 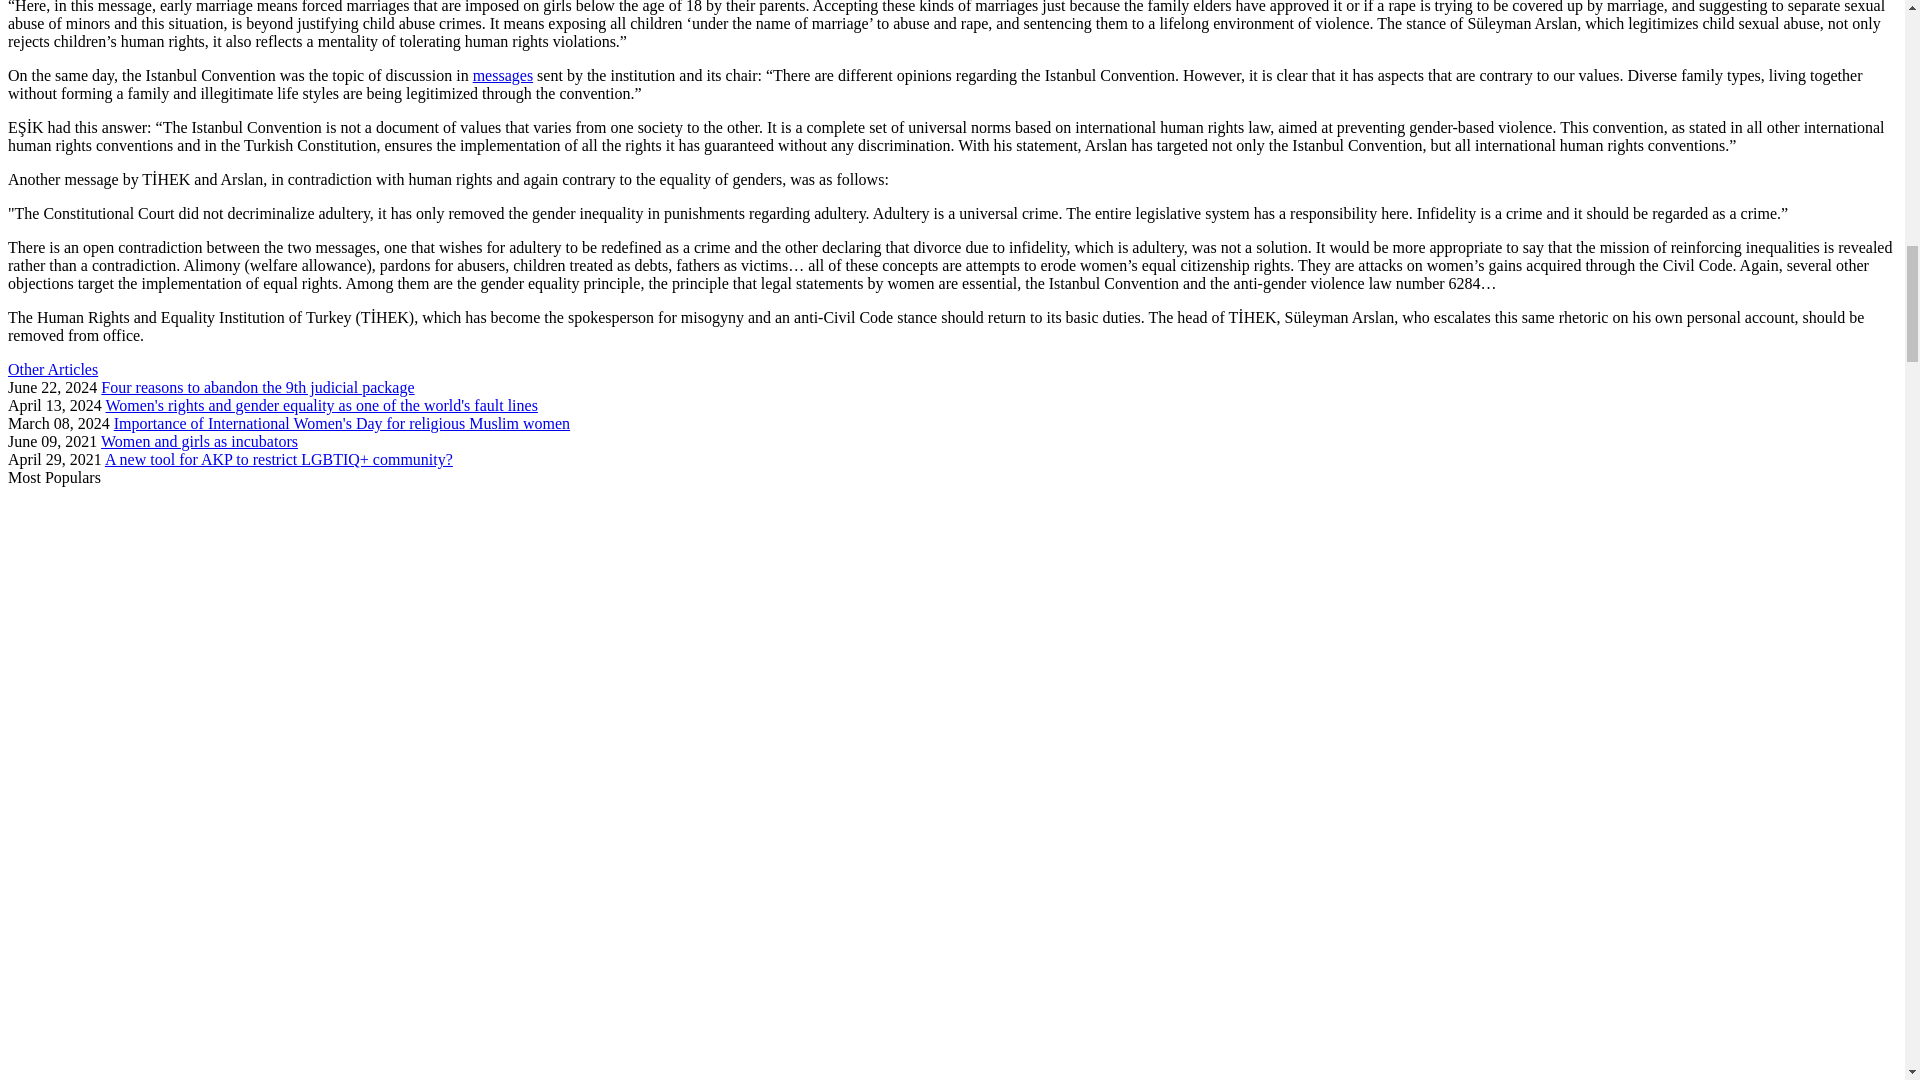 What do you see at coordinates (199, 442) in the screenshot?
I see `Women and girls as incubators` at bounding box center [199, 442].